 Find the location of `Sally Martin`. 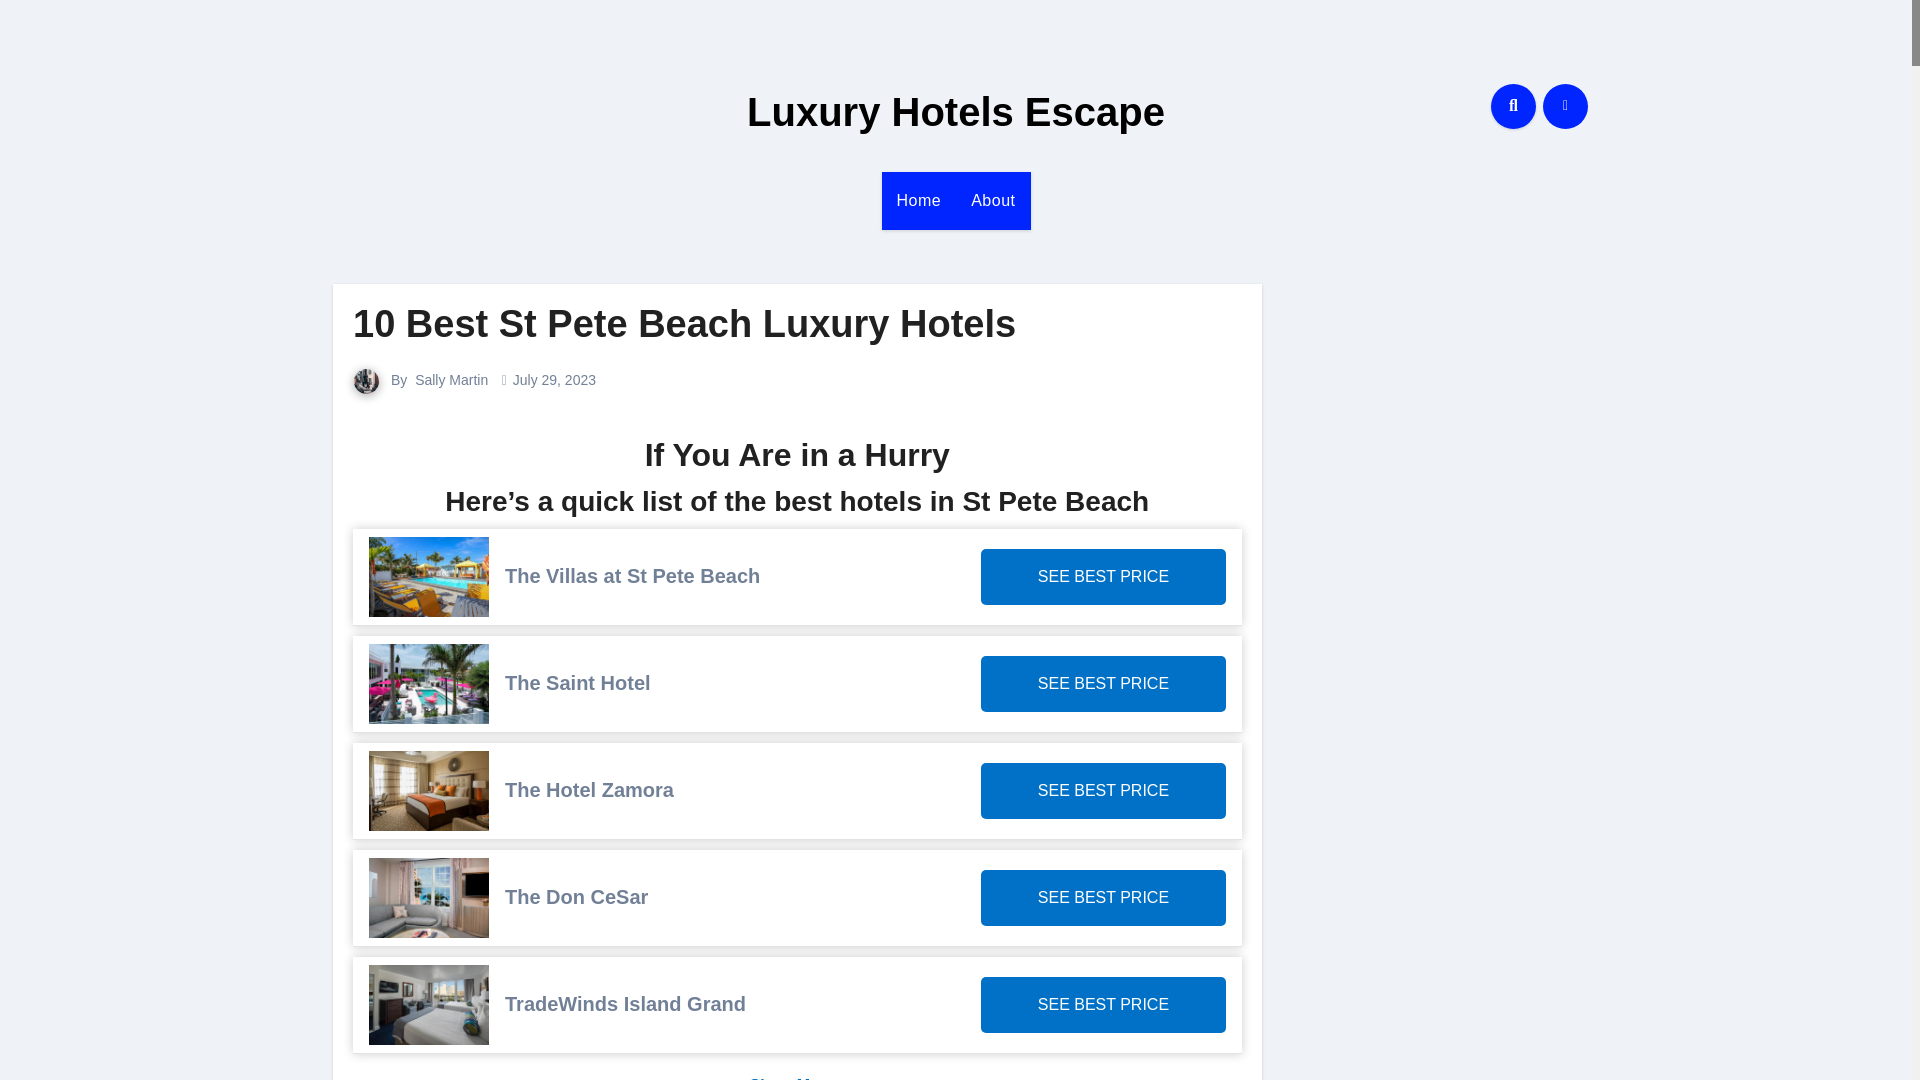

Sally Martin is located at coordinates (450, 379).